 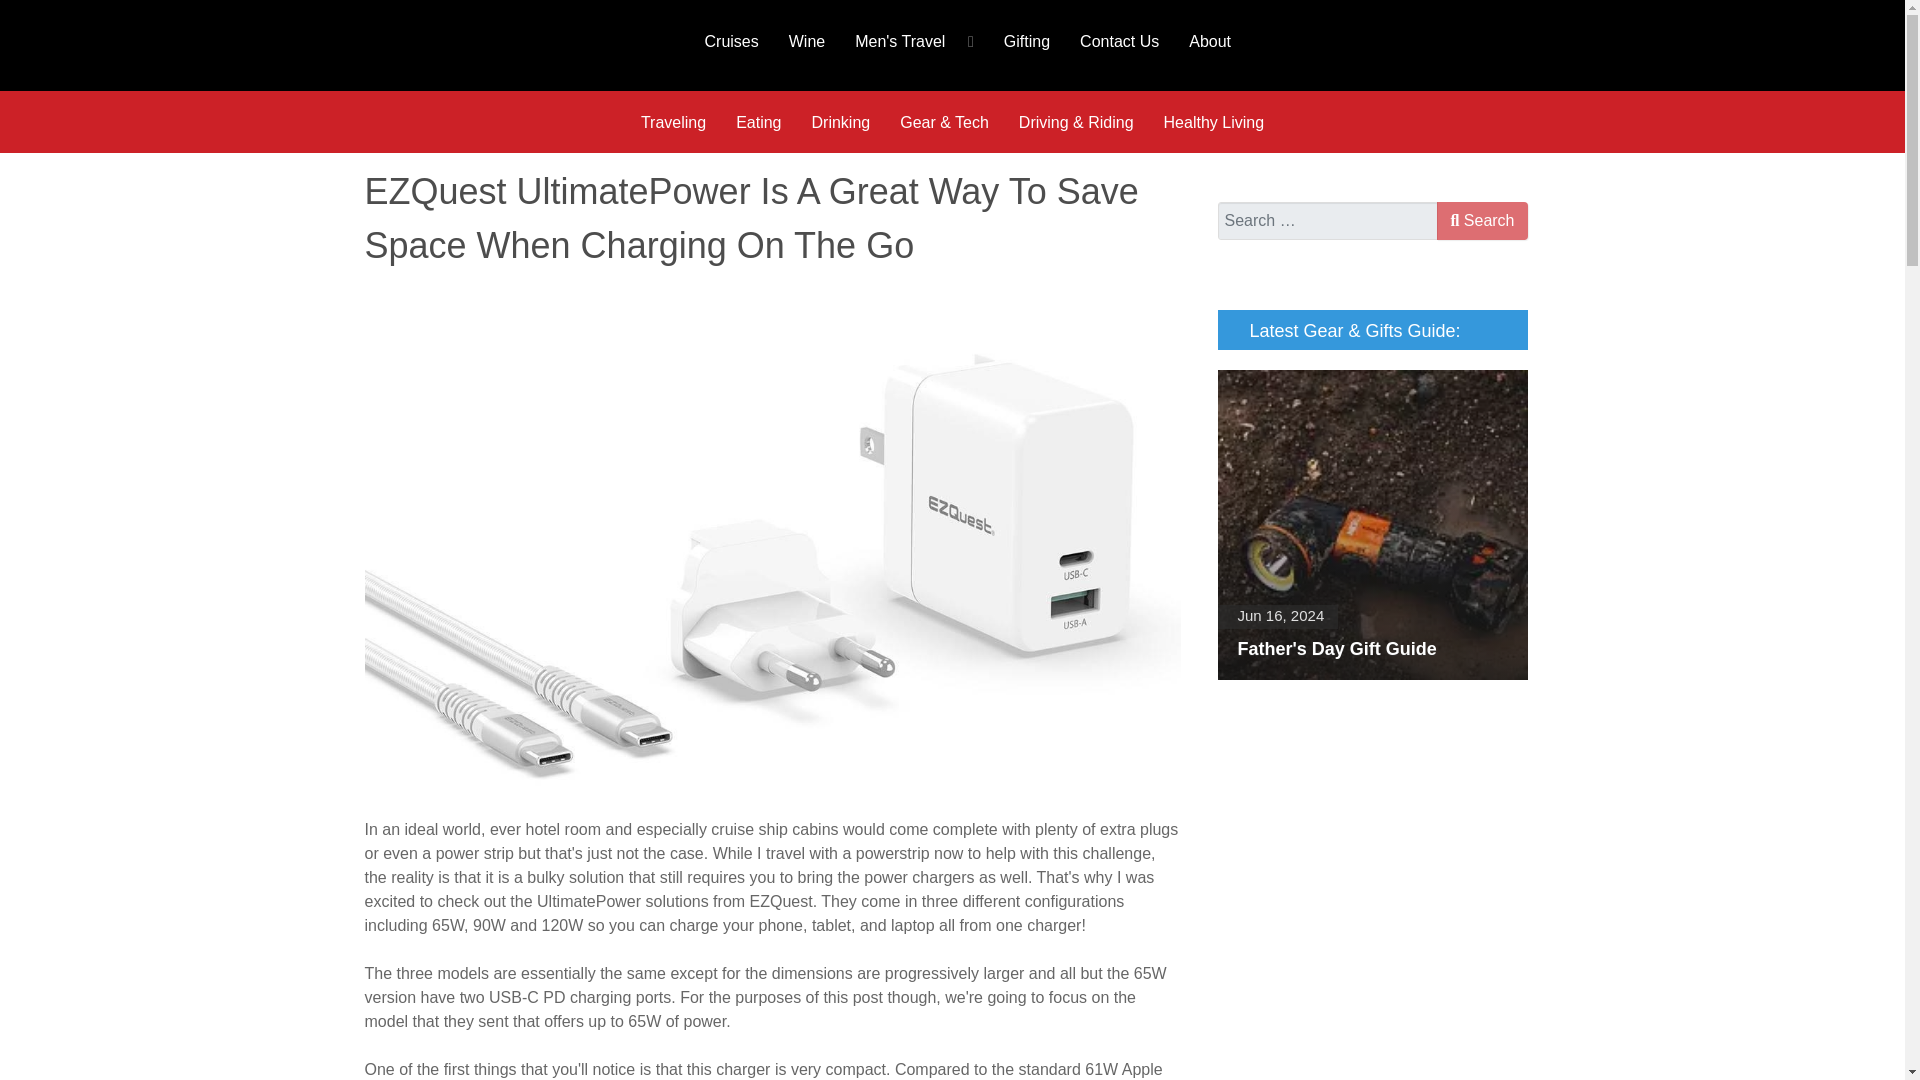 What do you see at coordinates (758, 122) in the screenshot?
I see `Eating` at bounding box center [758, 122].